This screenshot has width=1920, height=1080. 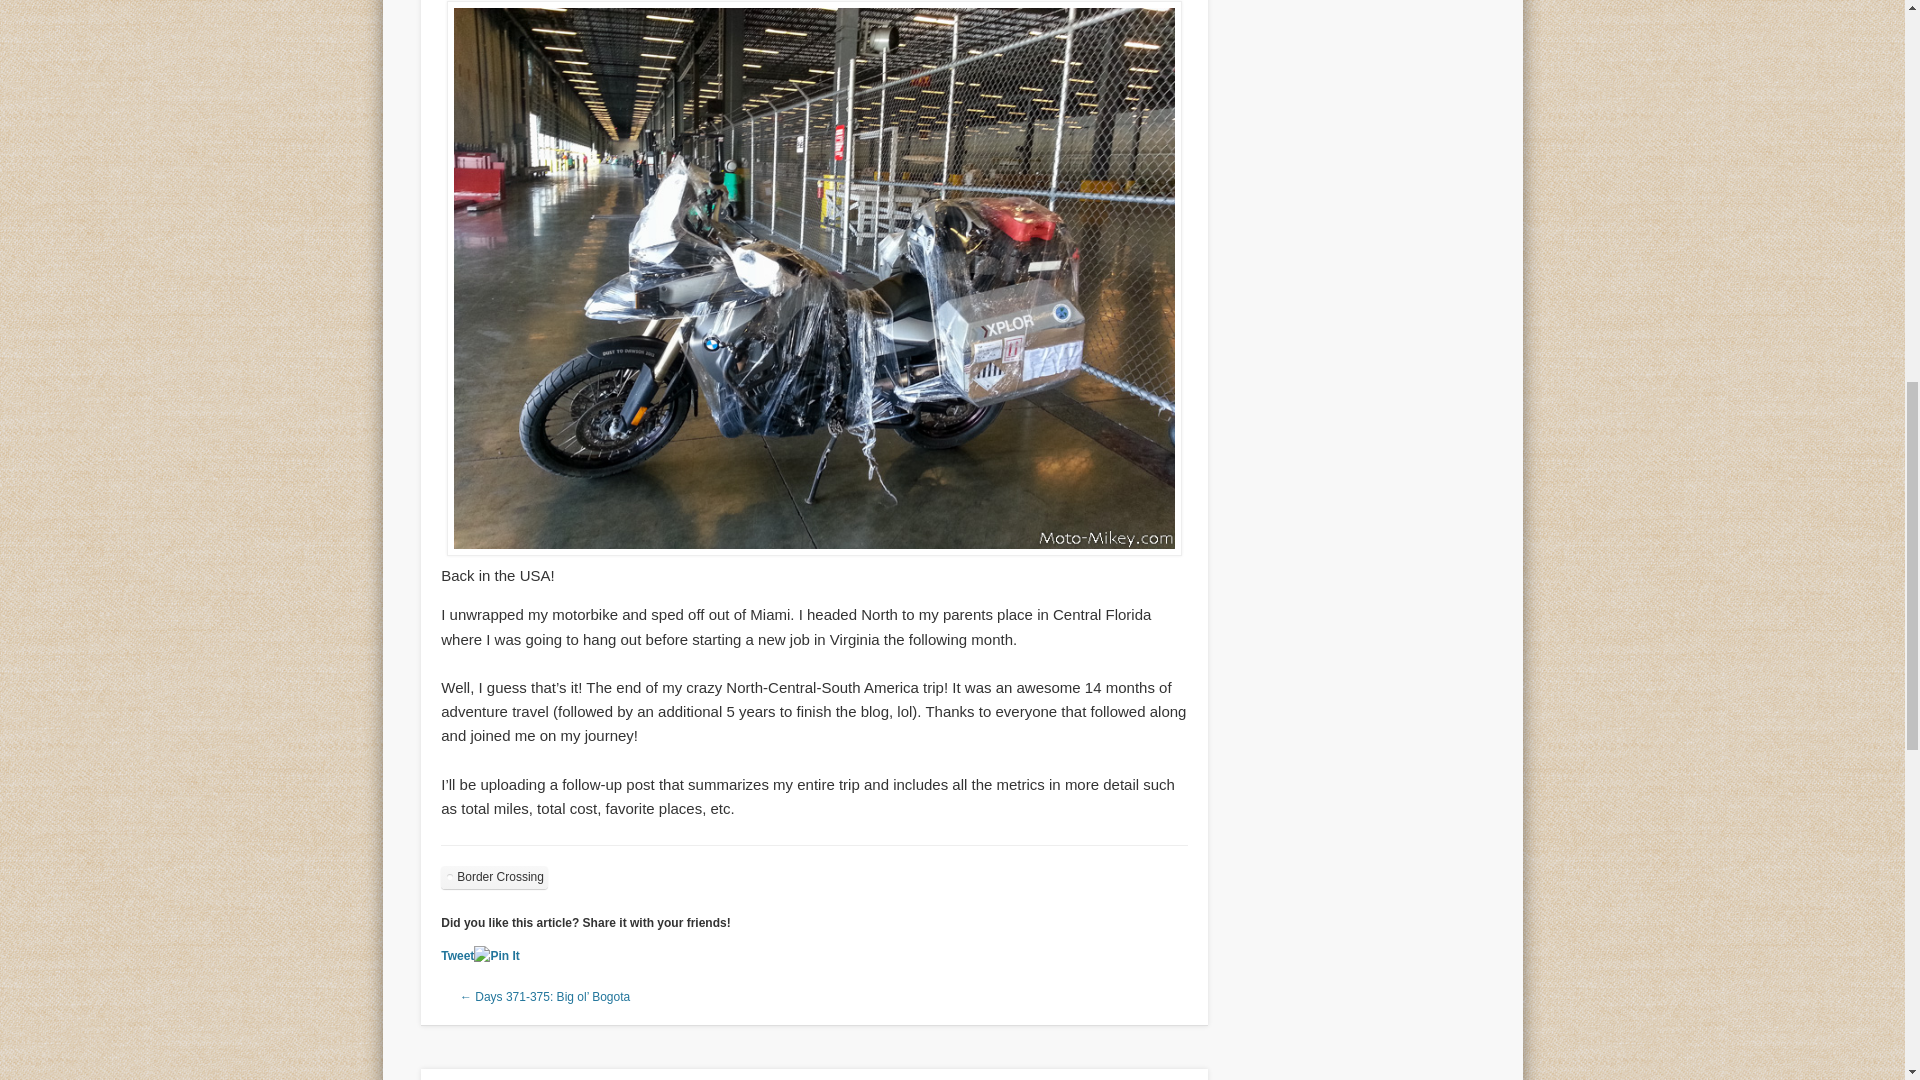 I want to click on Pin It, so click(x=496, y=956).